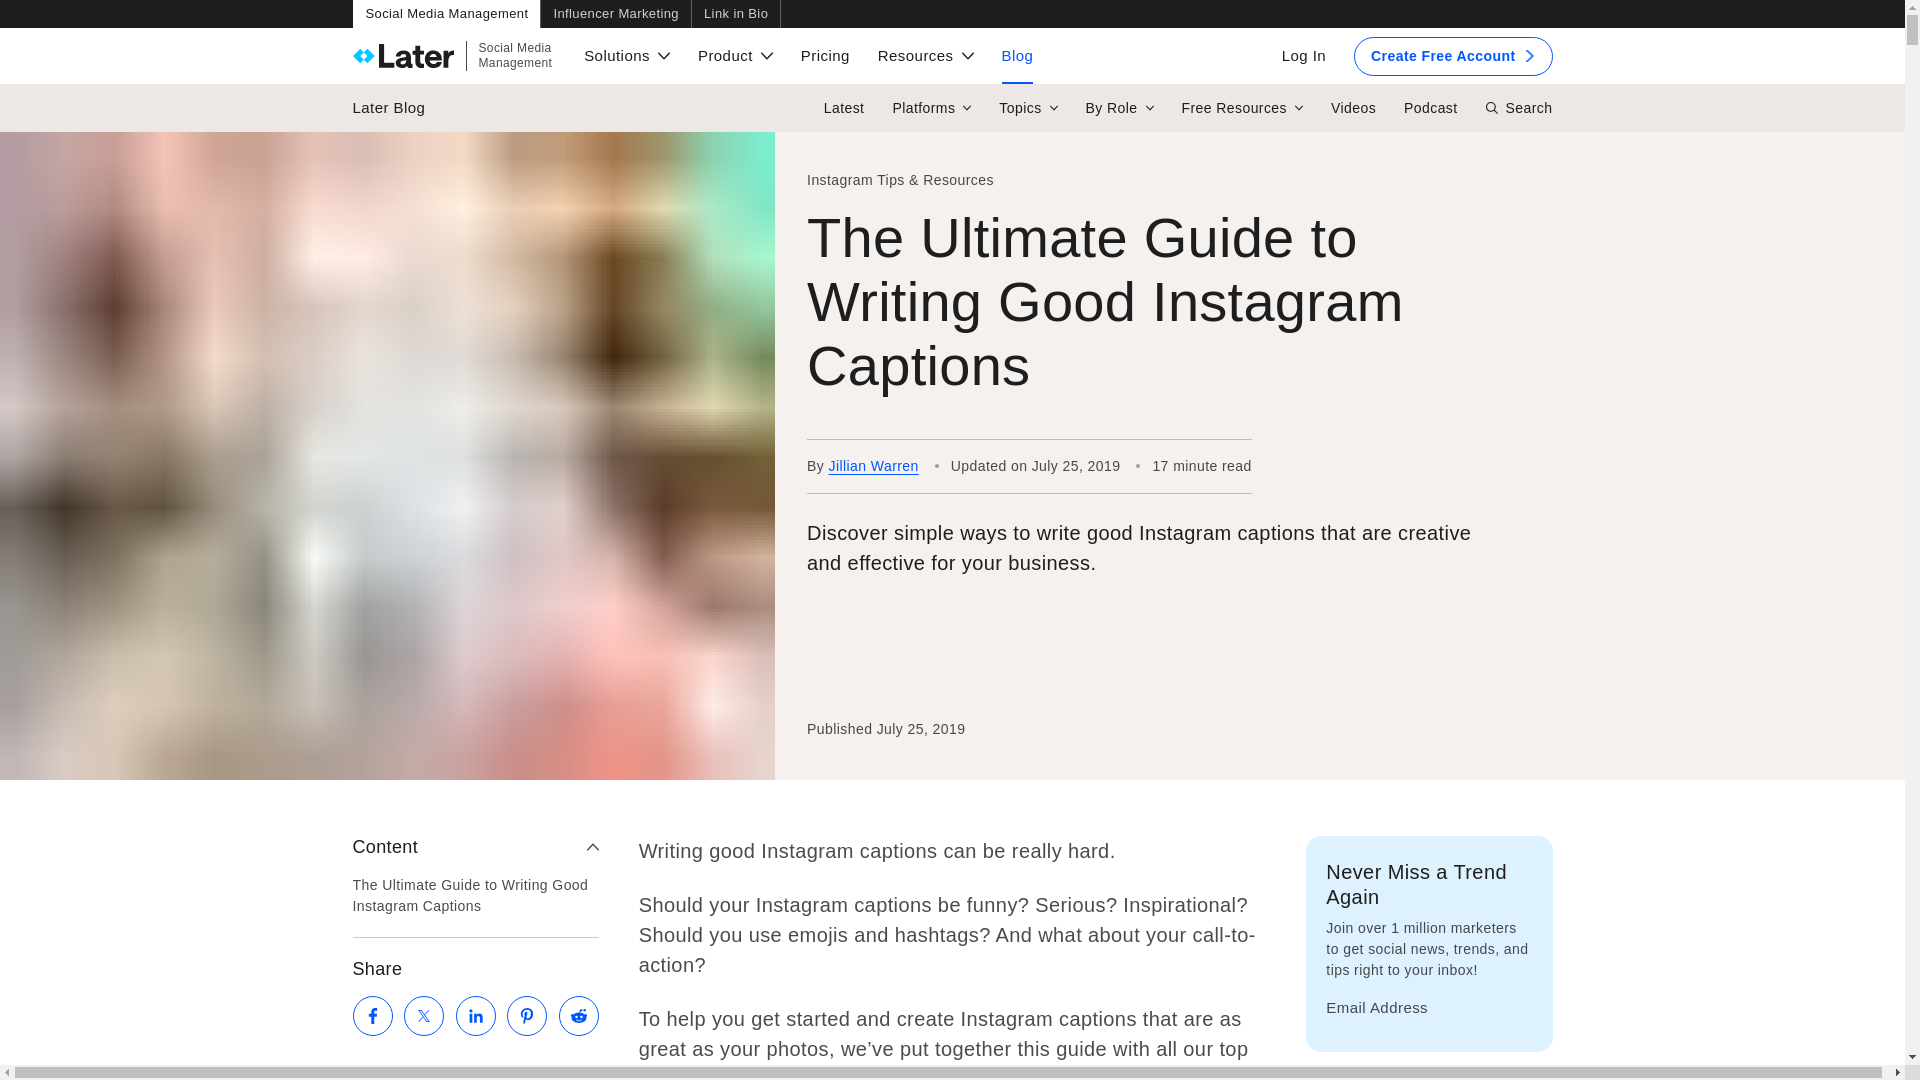 This screenshot has width=1920, height=1080. Describe the element at coordinates (445, 14) in the screenshot. I see `Link in Bio` at that location.